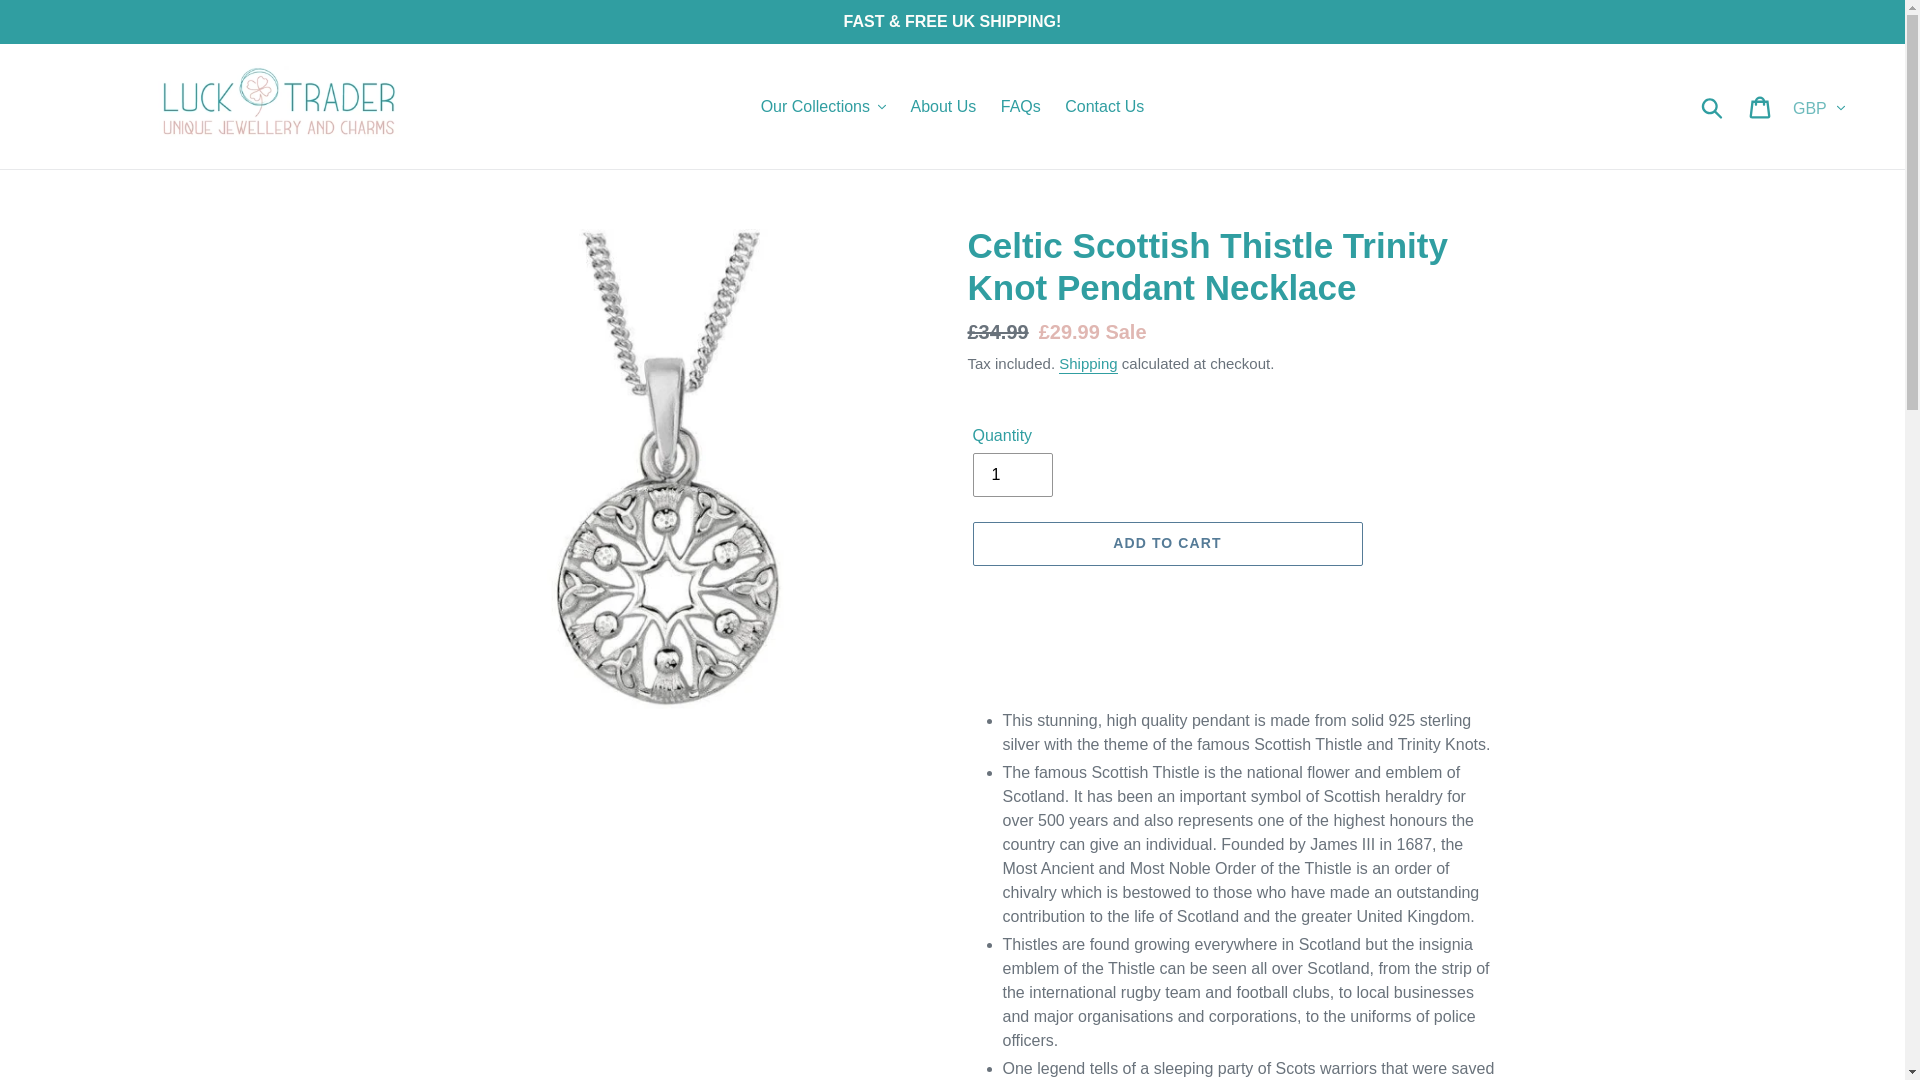 The width and height of the screenshot is (1920, 1080). What do you see at coordinates (943, 106) in the screenshot?
I see `About Us` at bounding box center [943, 106].